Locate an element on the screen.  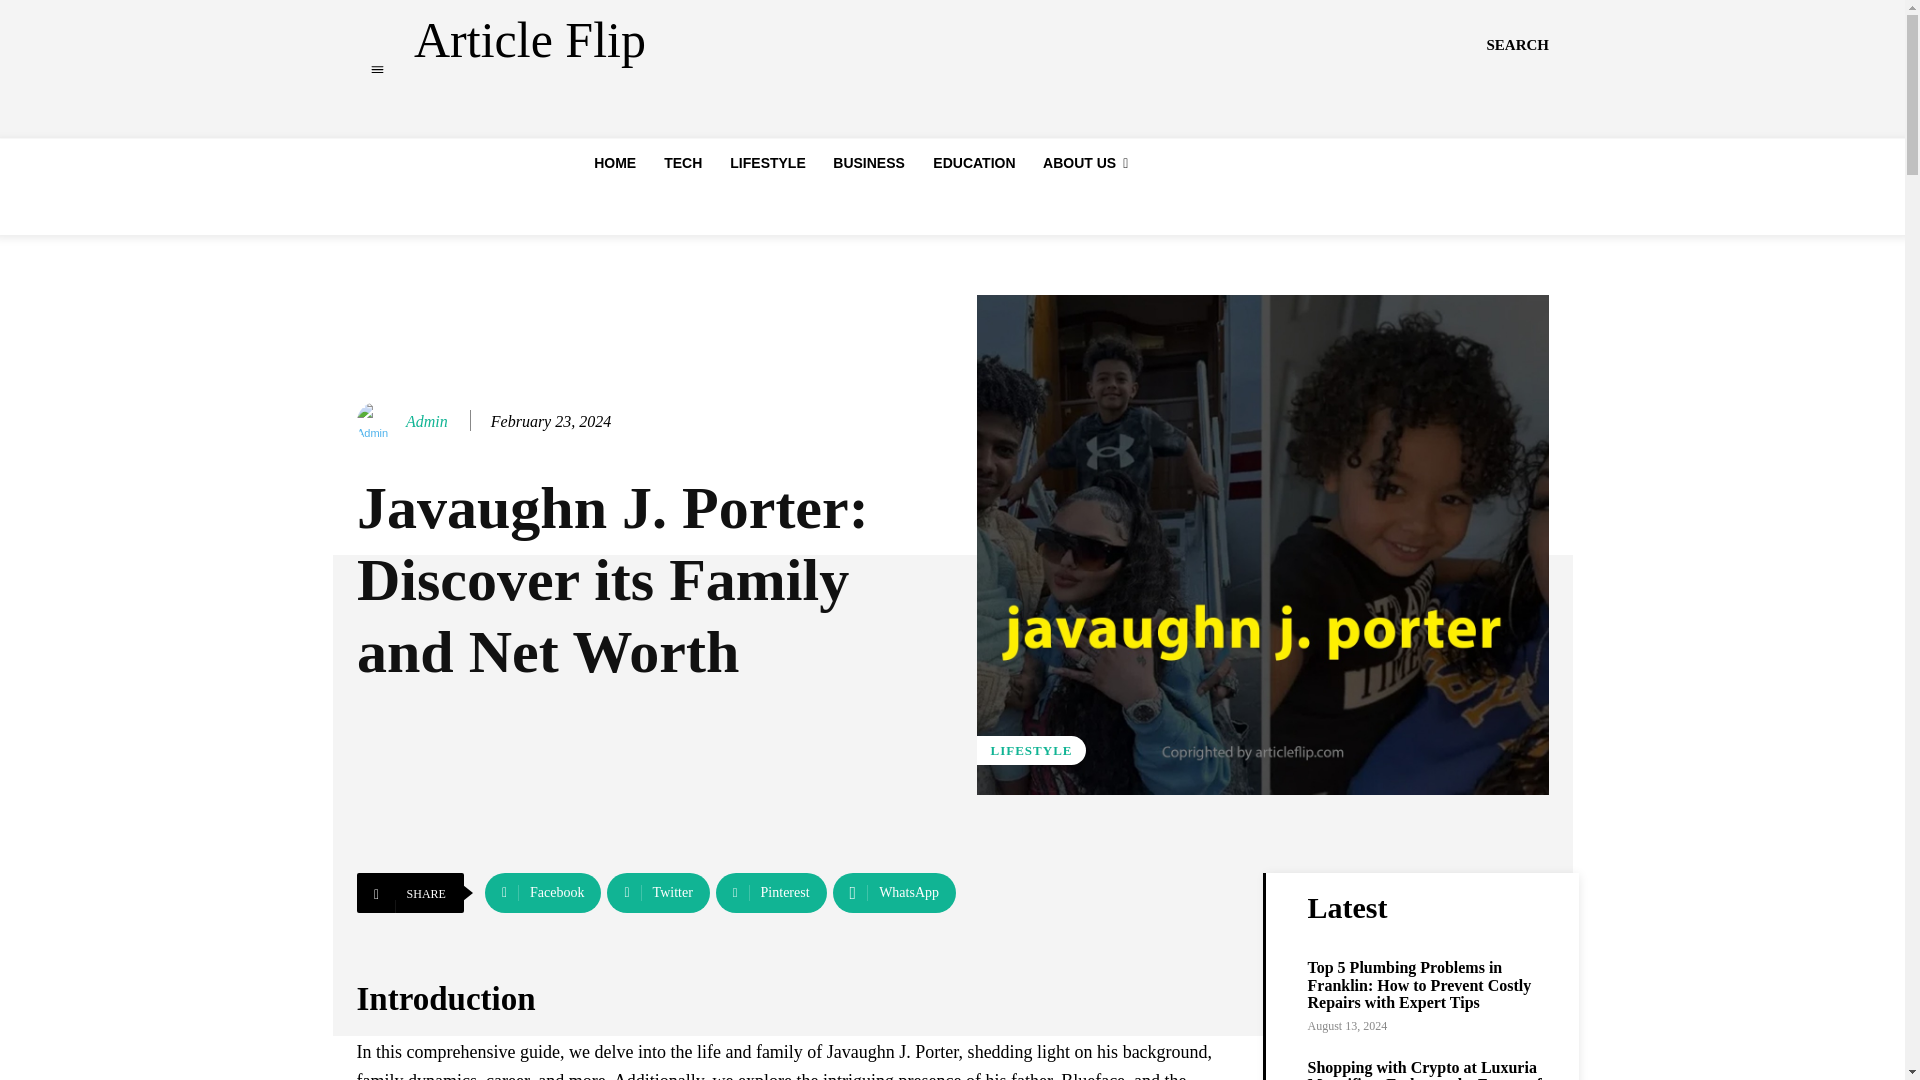
Article Flip is located at coordinates (530, 40).